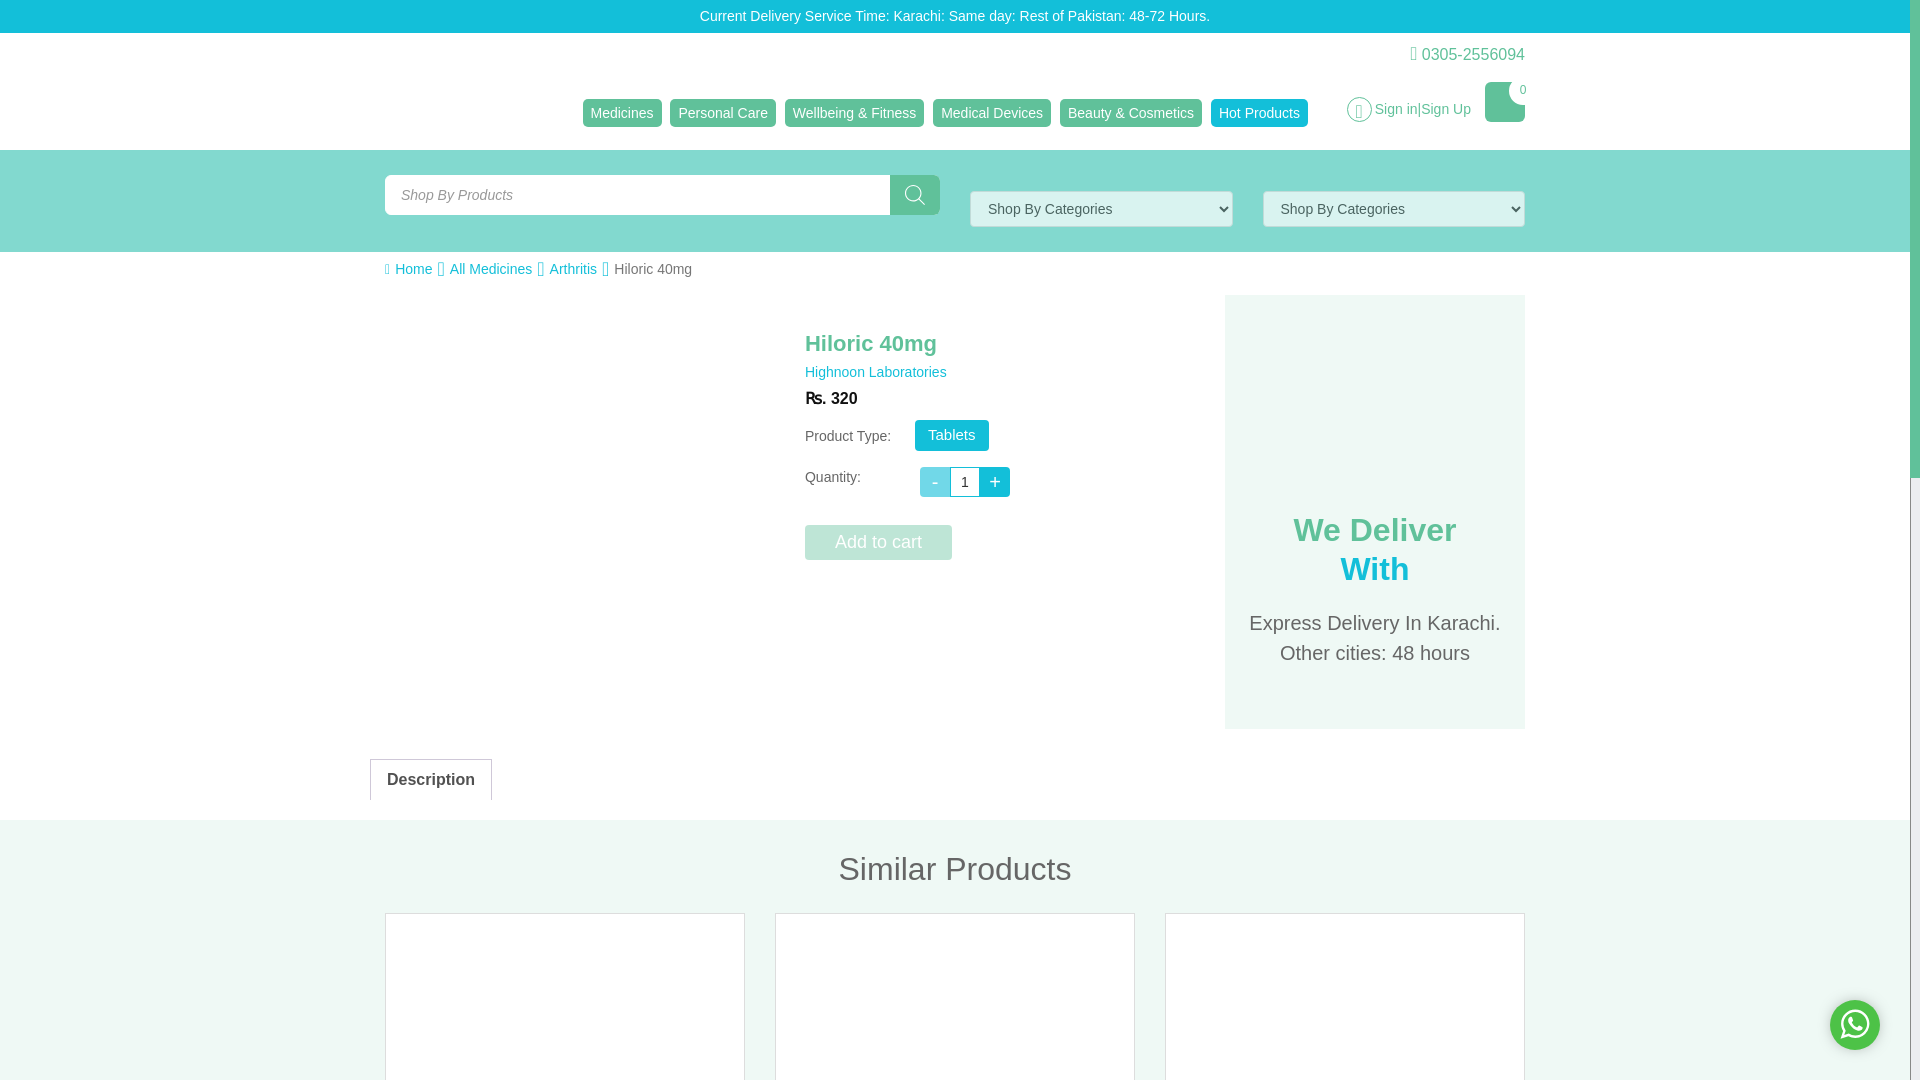 The image size is (1920, 1080). I want to click on 0305-2556094, so click(1466, 54).